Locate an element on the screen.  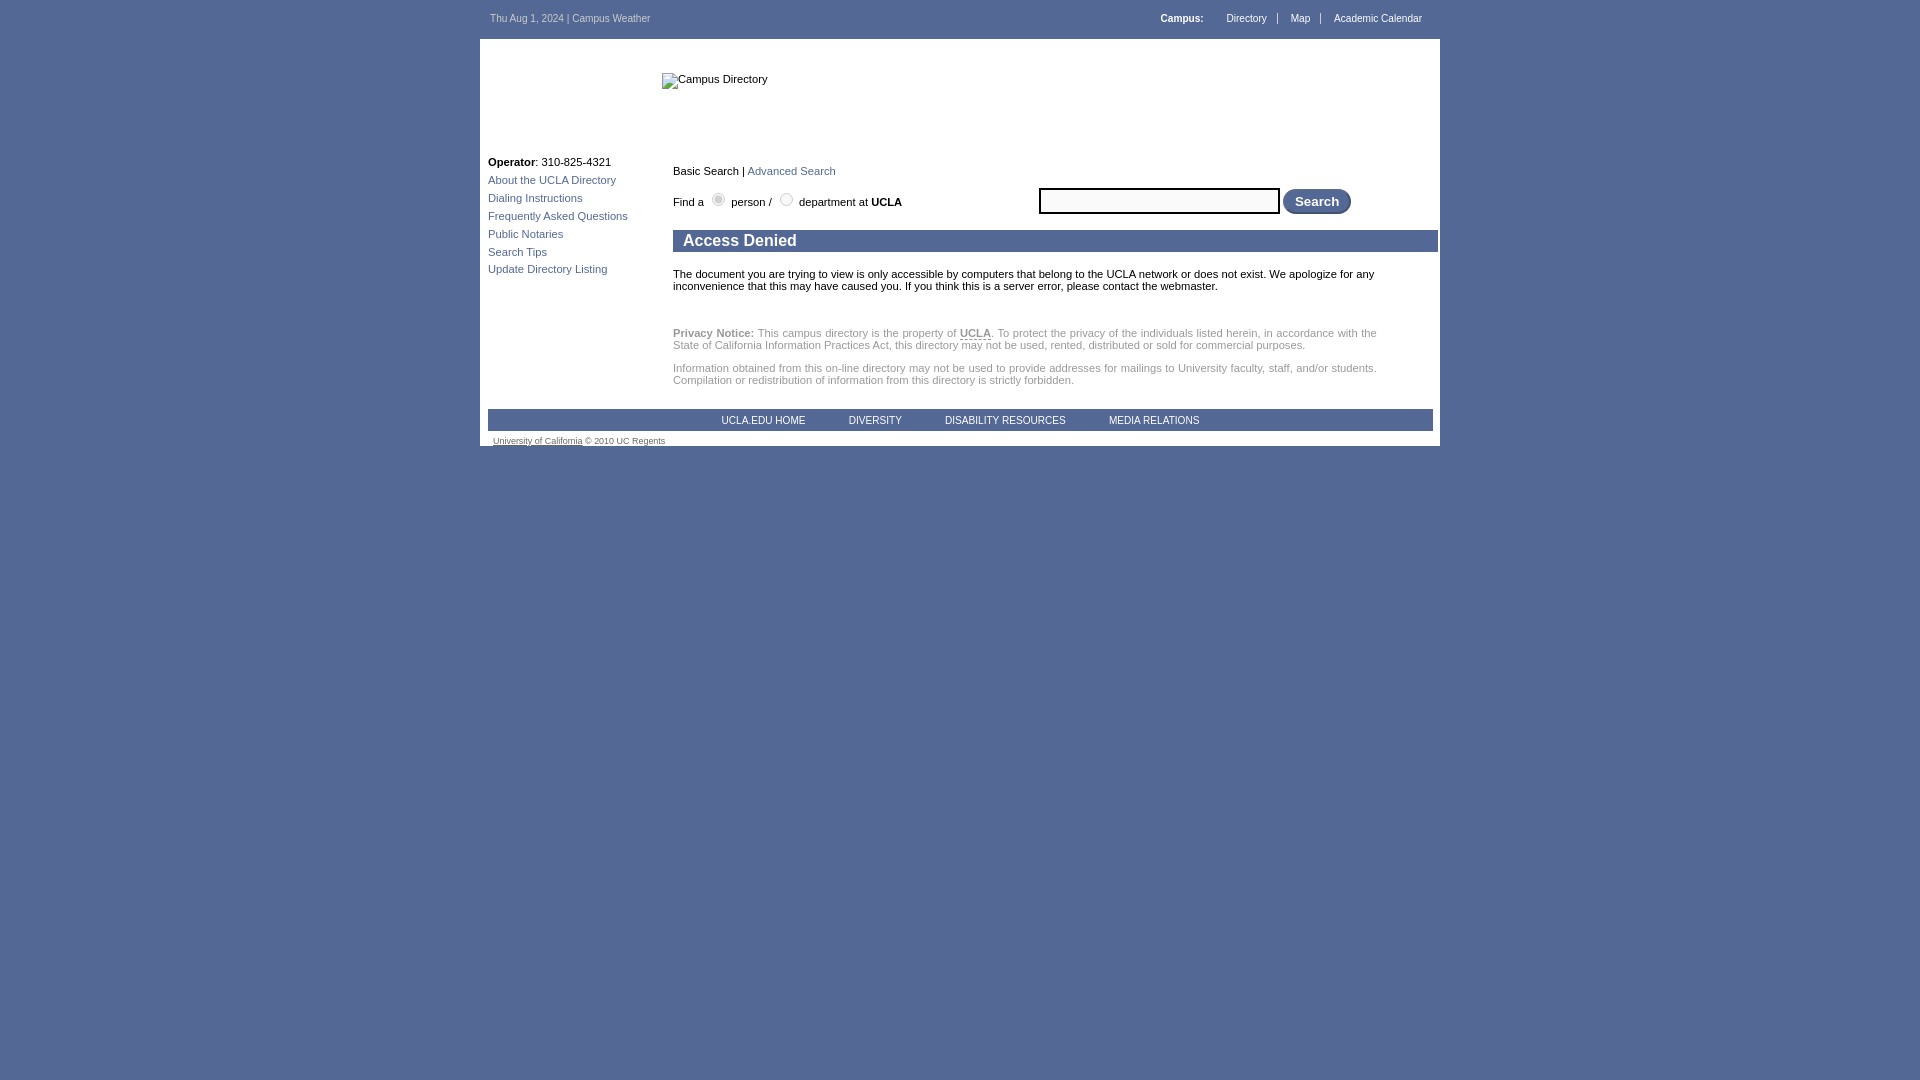
UCLA.EDU HOME is located at coordinates (764, 420).